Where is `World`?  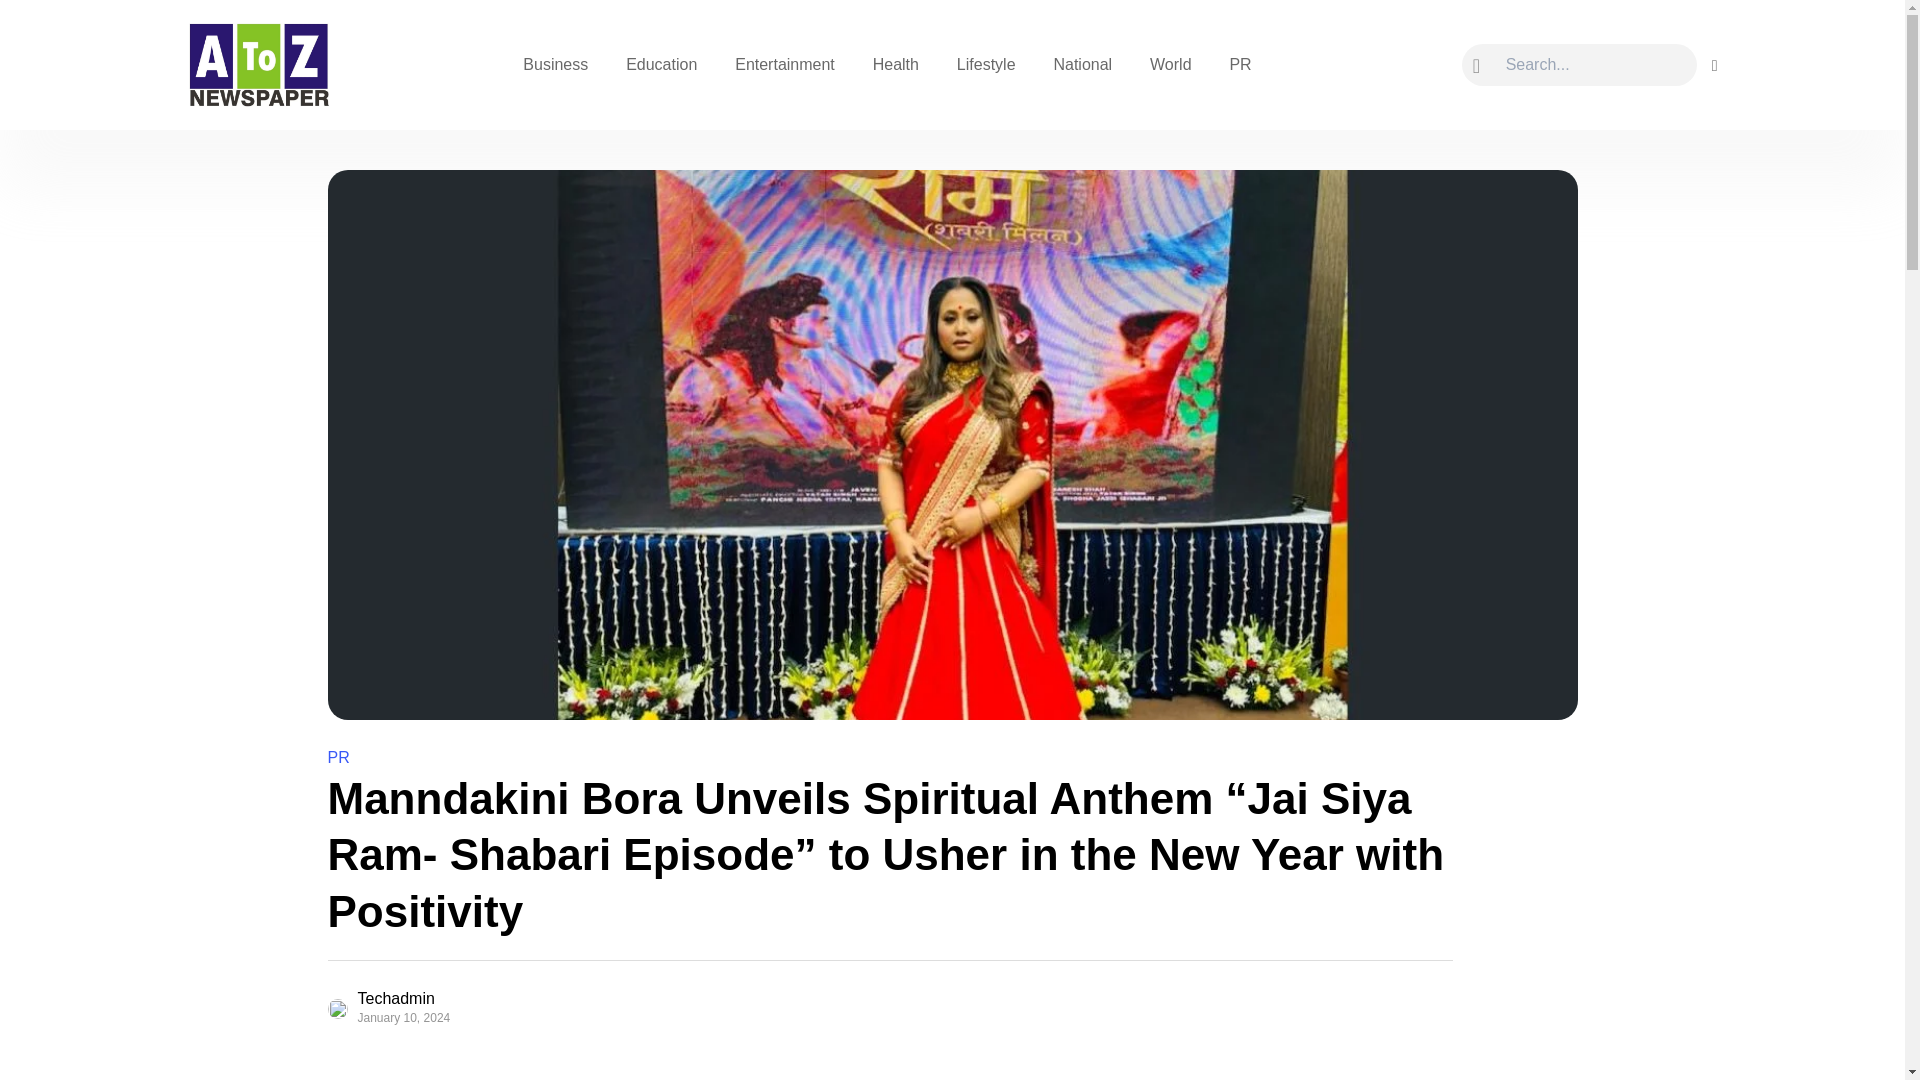
World is located at coordinates (1170, 64).